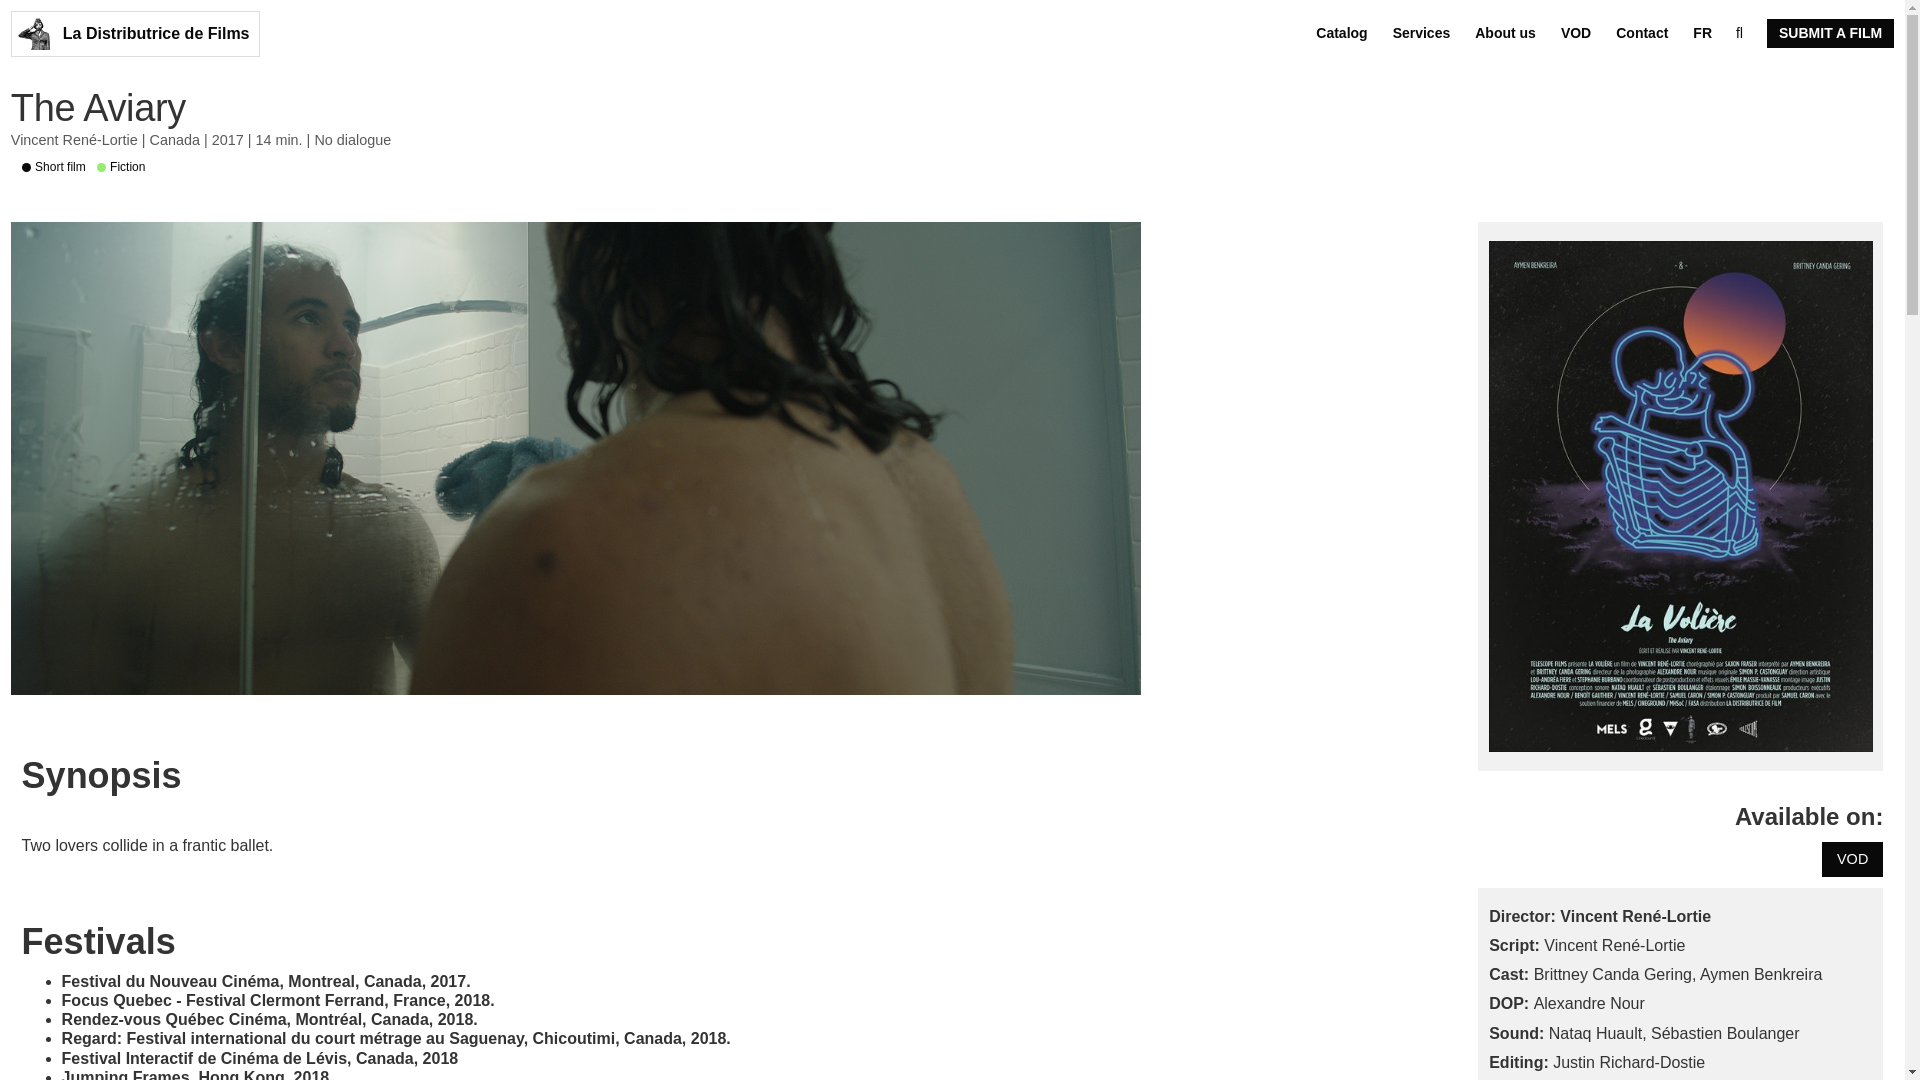 The width and height of the screenshot is (1920, 1080). Describe the element at coordinates (1702, 33) in the screenshot. I see `FR` at that location.